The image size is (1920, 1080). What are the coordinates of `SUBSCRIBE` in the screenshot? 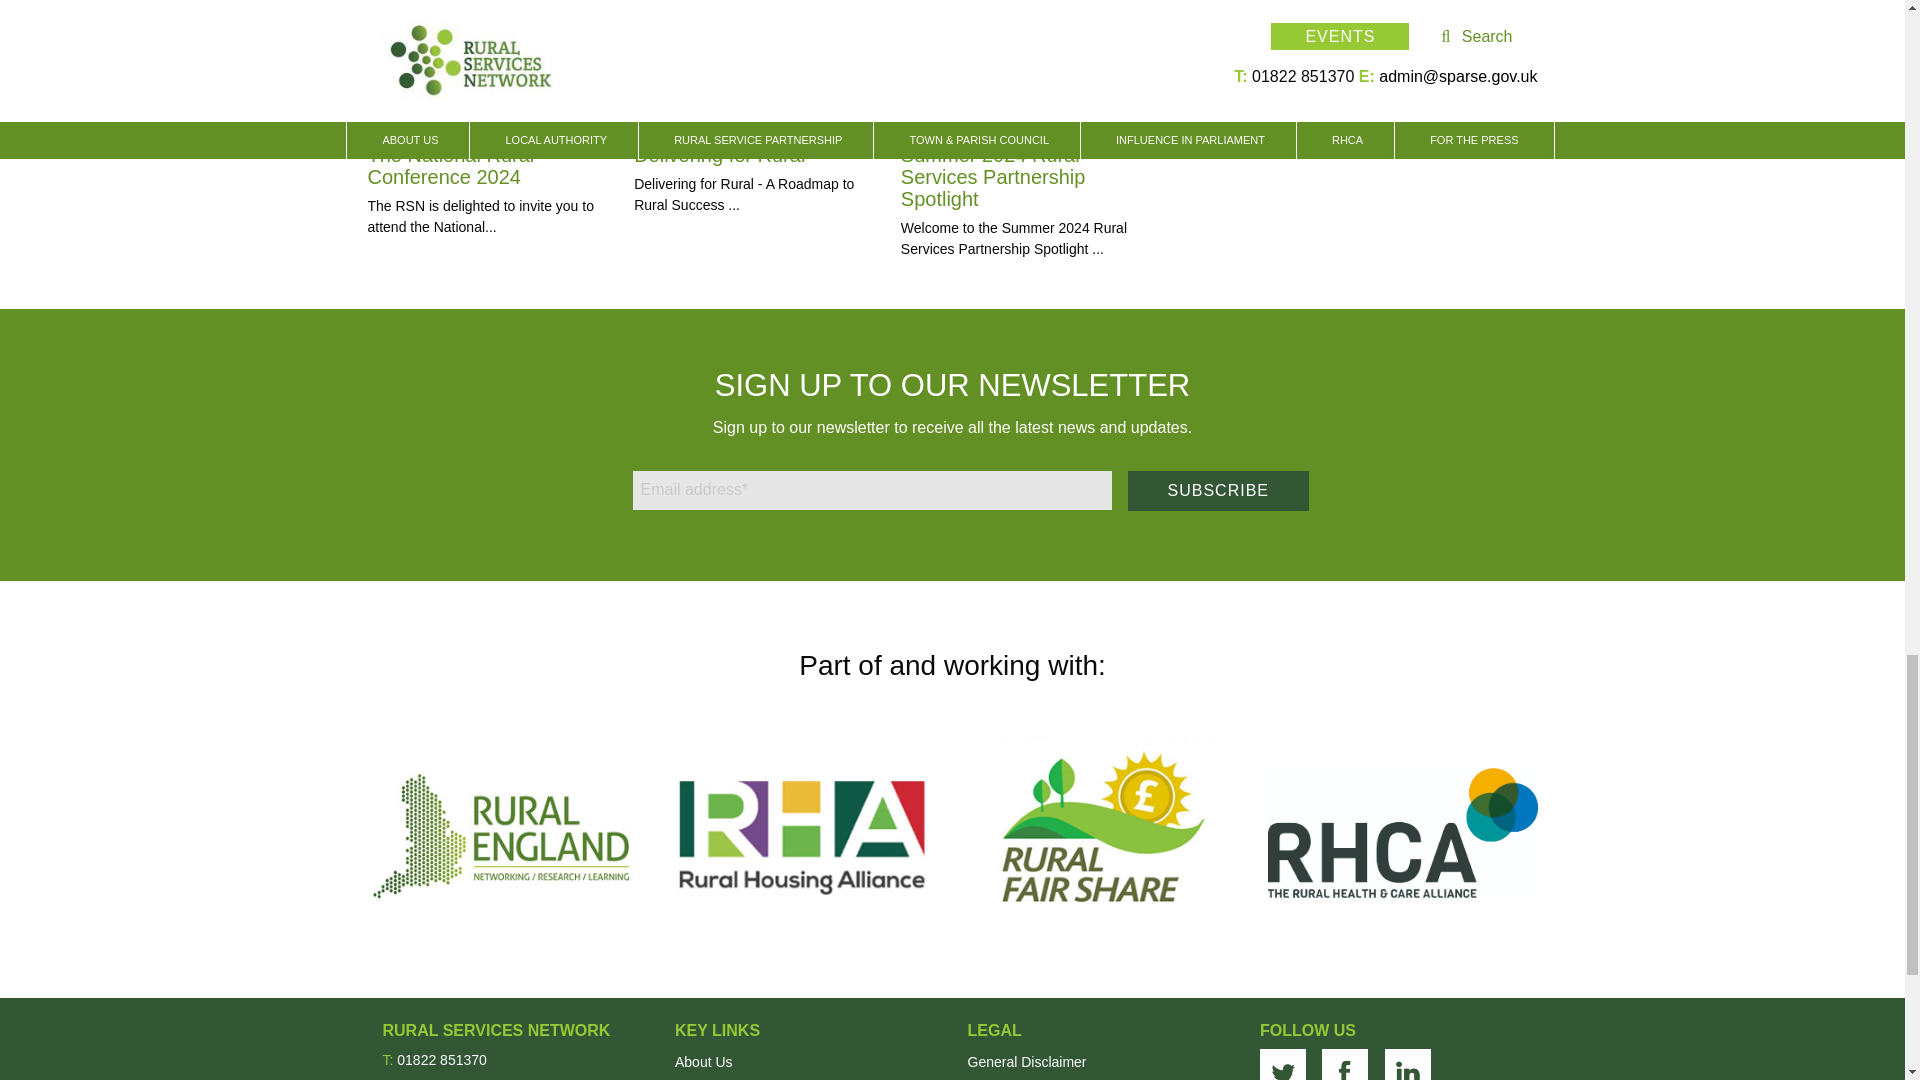 It's located at (1218, 490).